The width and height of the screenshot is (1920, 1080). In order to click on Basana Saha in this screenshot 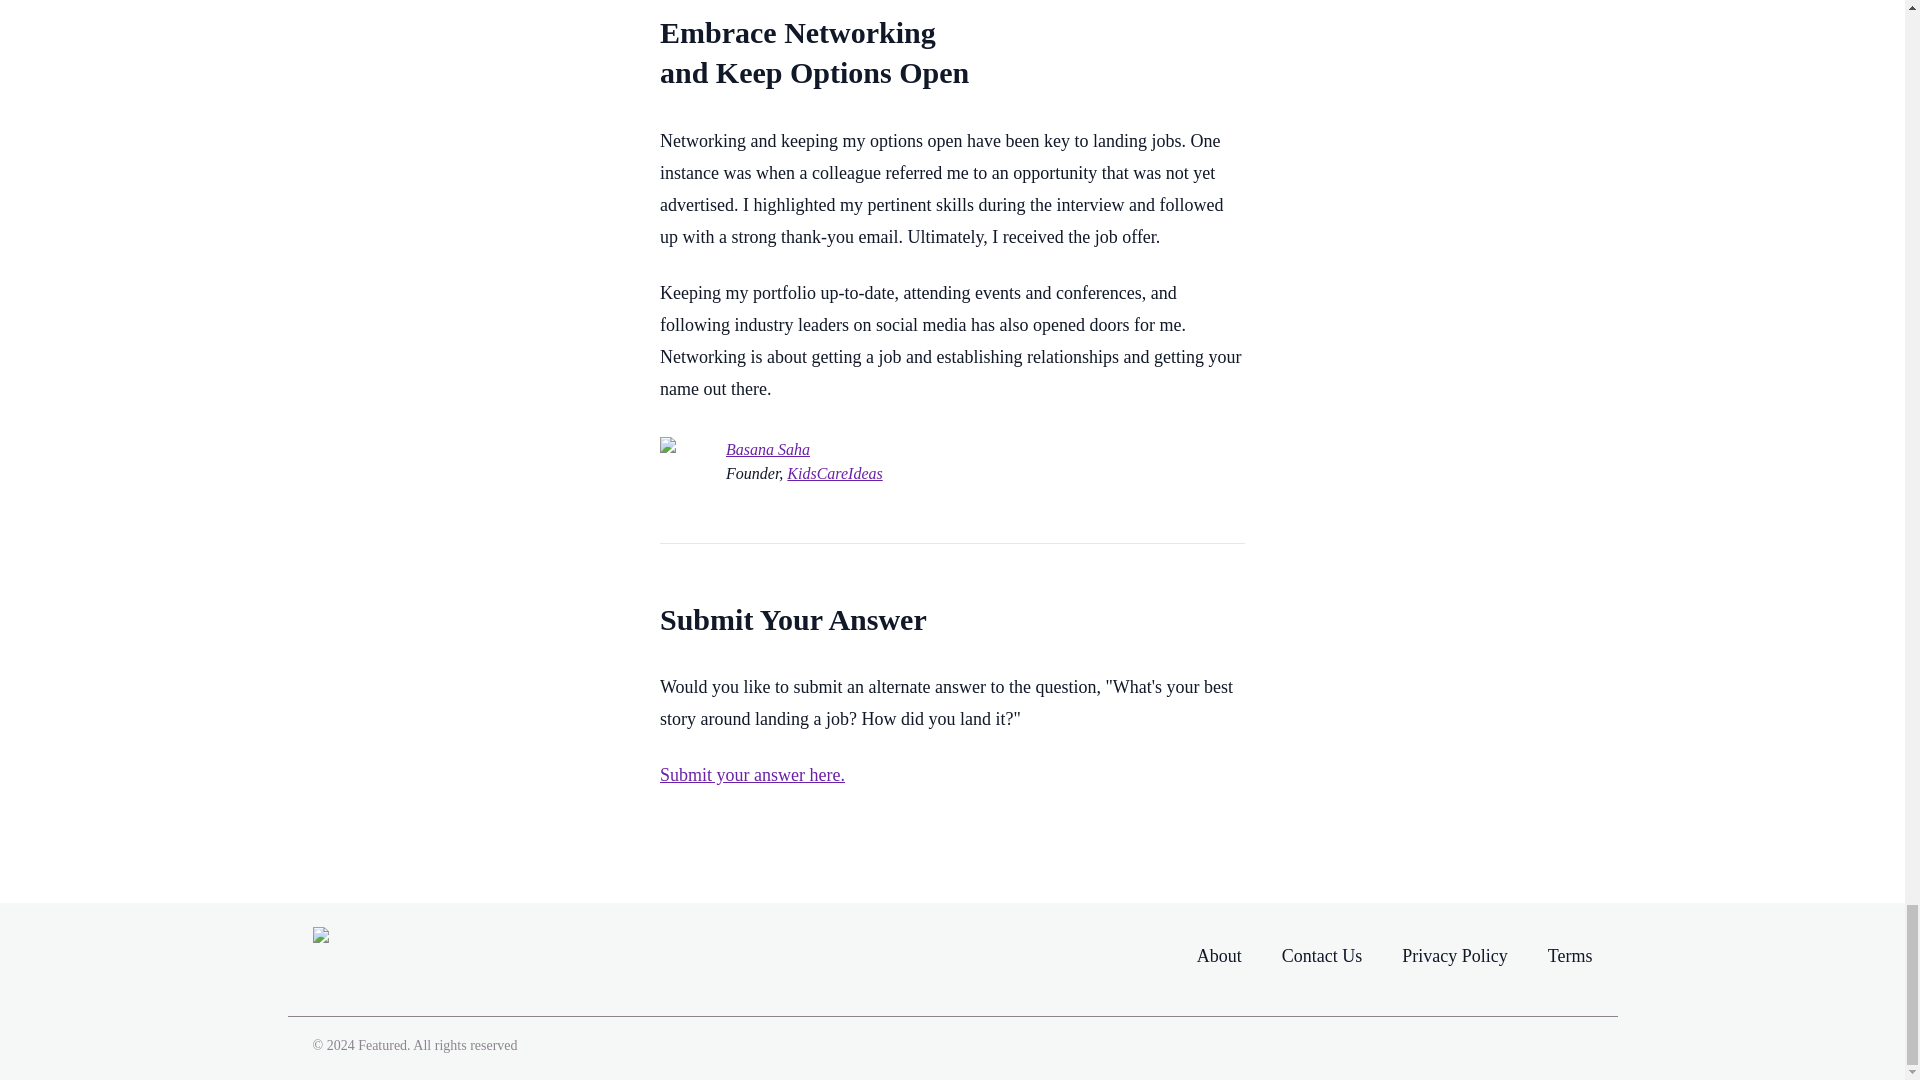, I will do `click(768, 450)`.